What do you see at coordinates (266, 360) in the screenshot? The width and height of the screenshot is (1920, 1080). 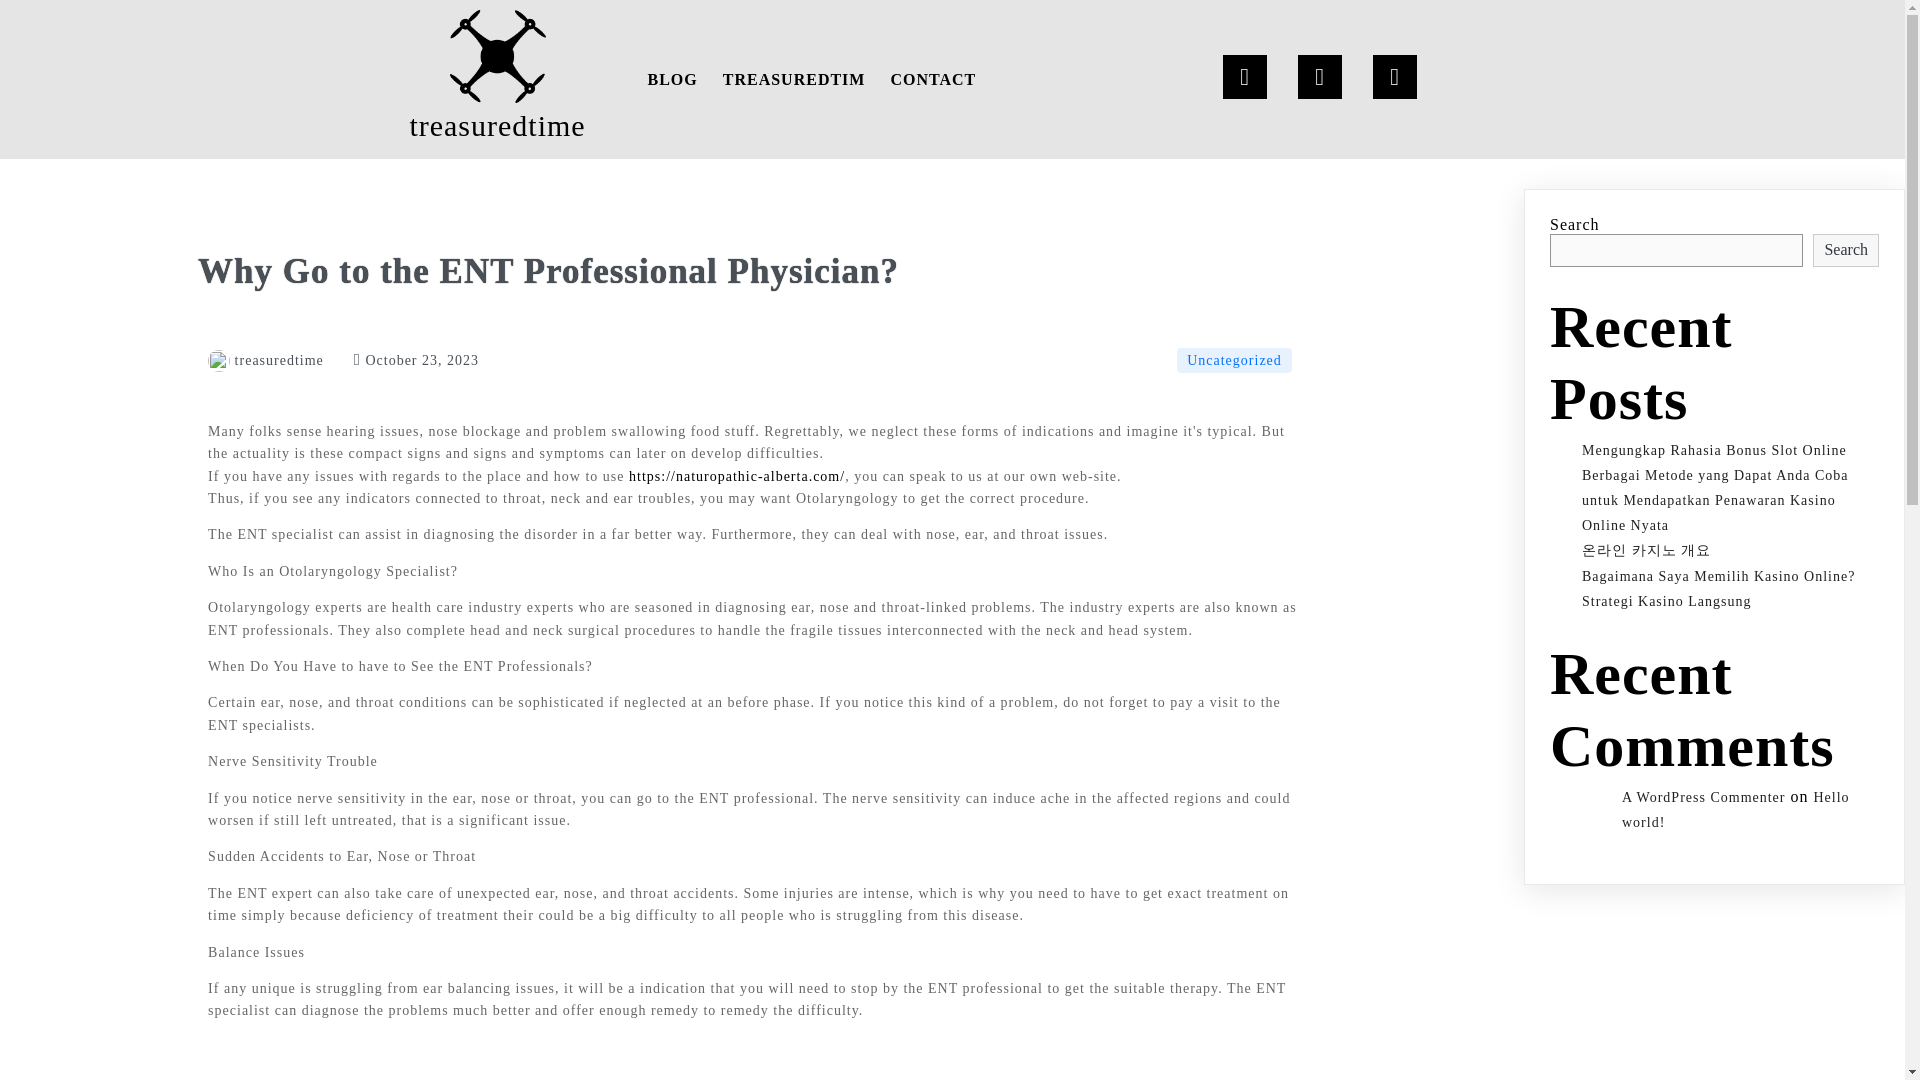 I see `treasuredtime` at bounding box center [266, 360].